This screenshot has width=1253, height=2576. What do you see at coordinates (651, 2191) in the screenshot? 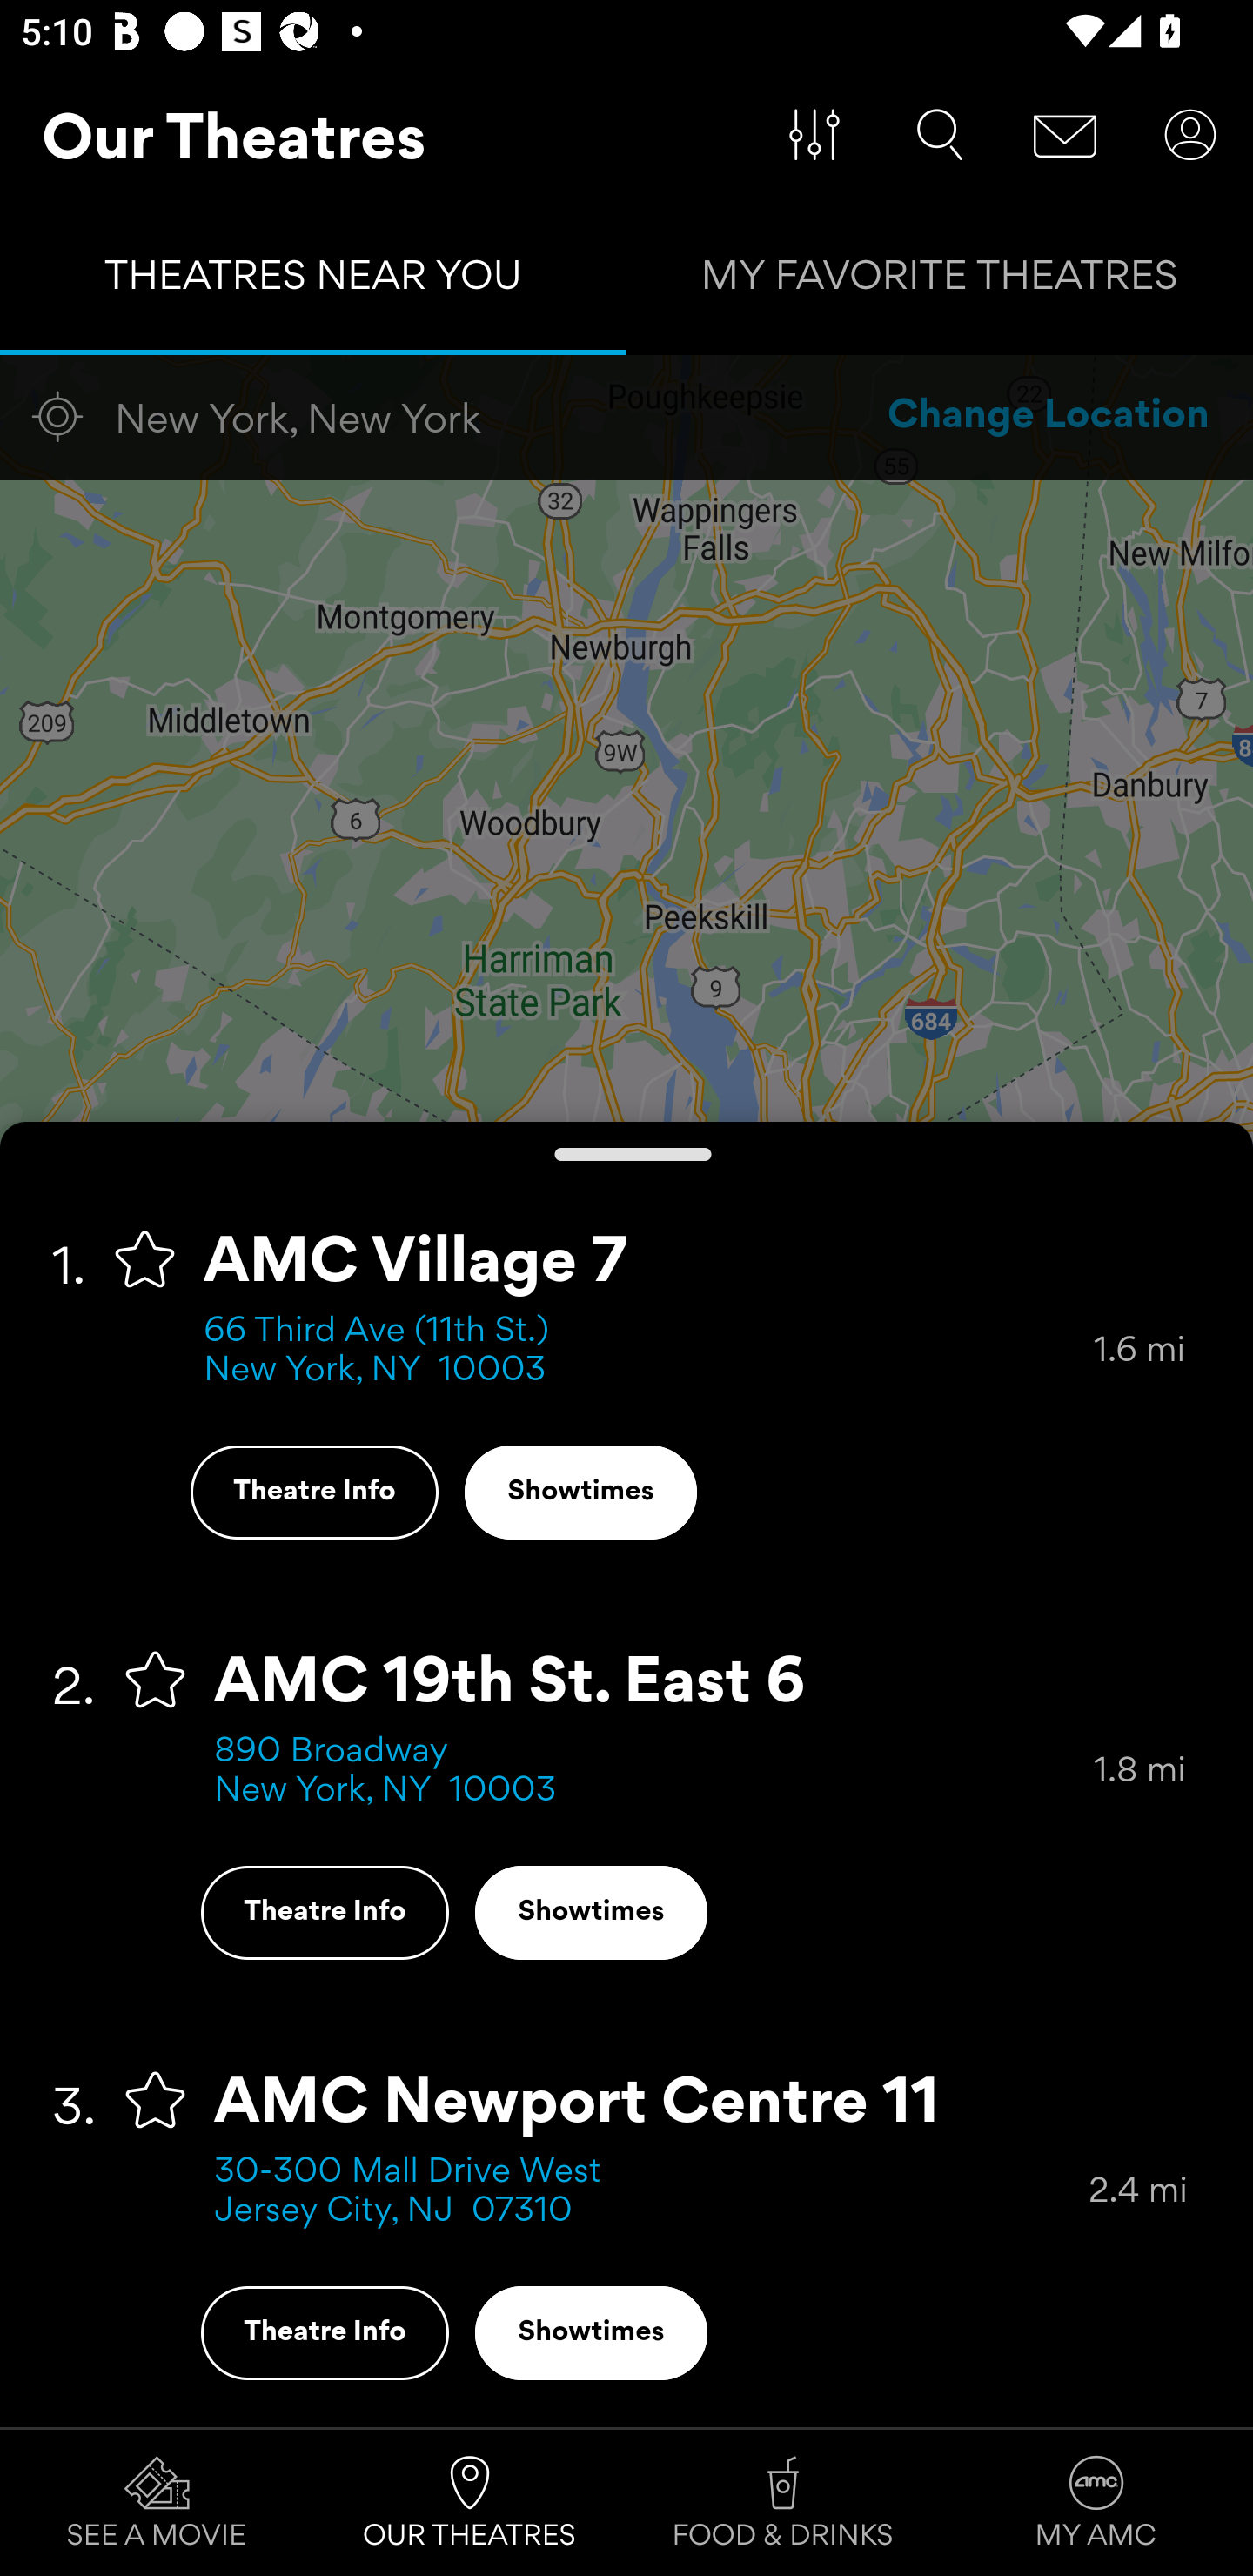
I see `30-300 Mall Drive West  
Jersey City, NJ  07310` at bounding box center [651, 2191].